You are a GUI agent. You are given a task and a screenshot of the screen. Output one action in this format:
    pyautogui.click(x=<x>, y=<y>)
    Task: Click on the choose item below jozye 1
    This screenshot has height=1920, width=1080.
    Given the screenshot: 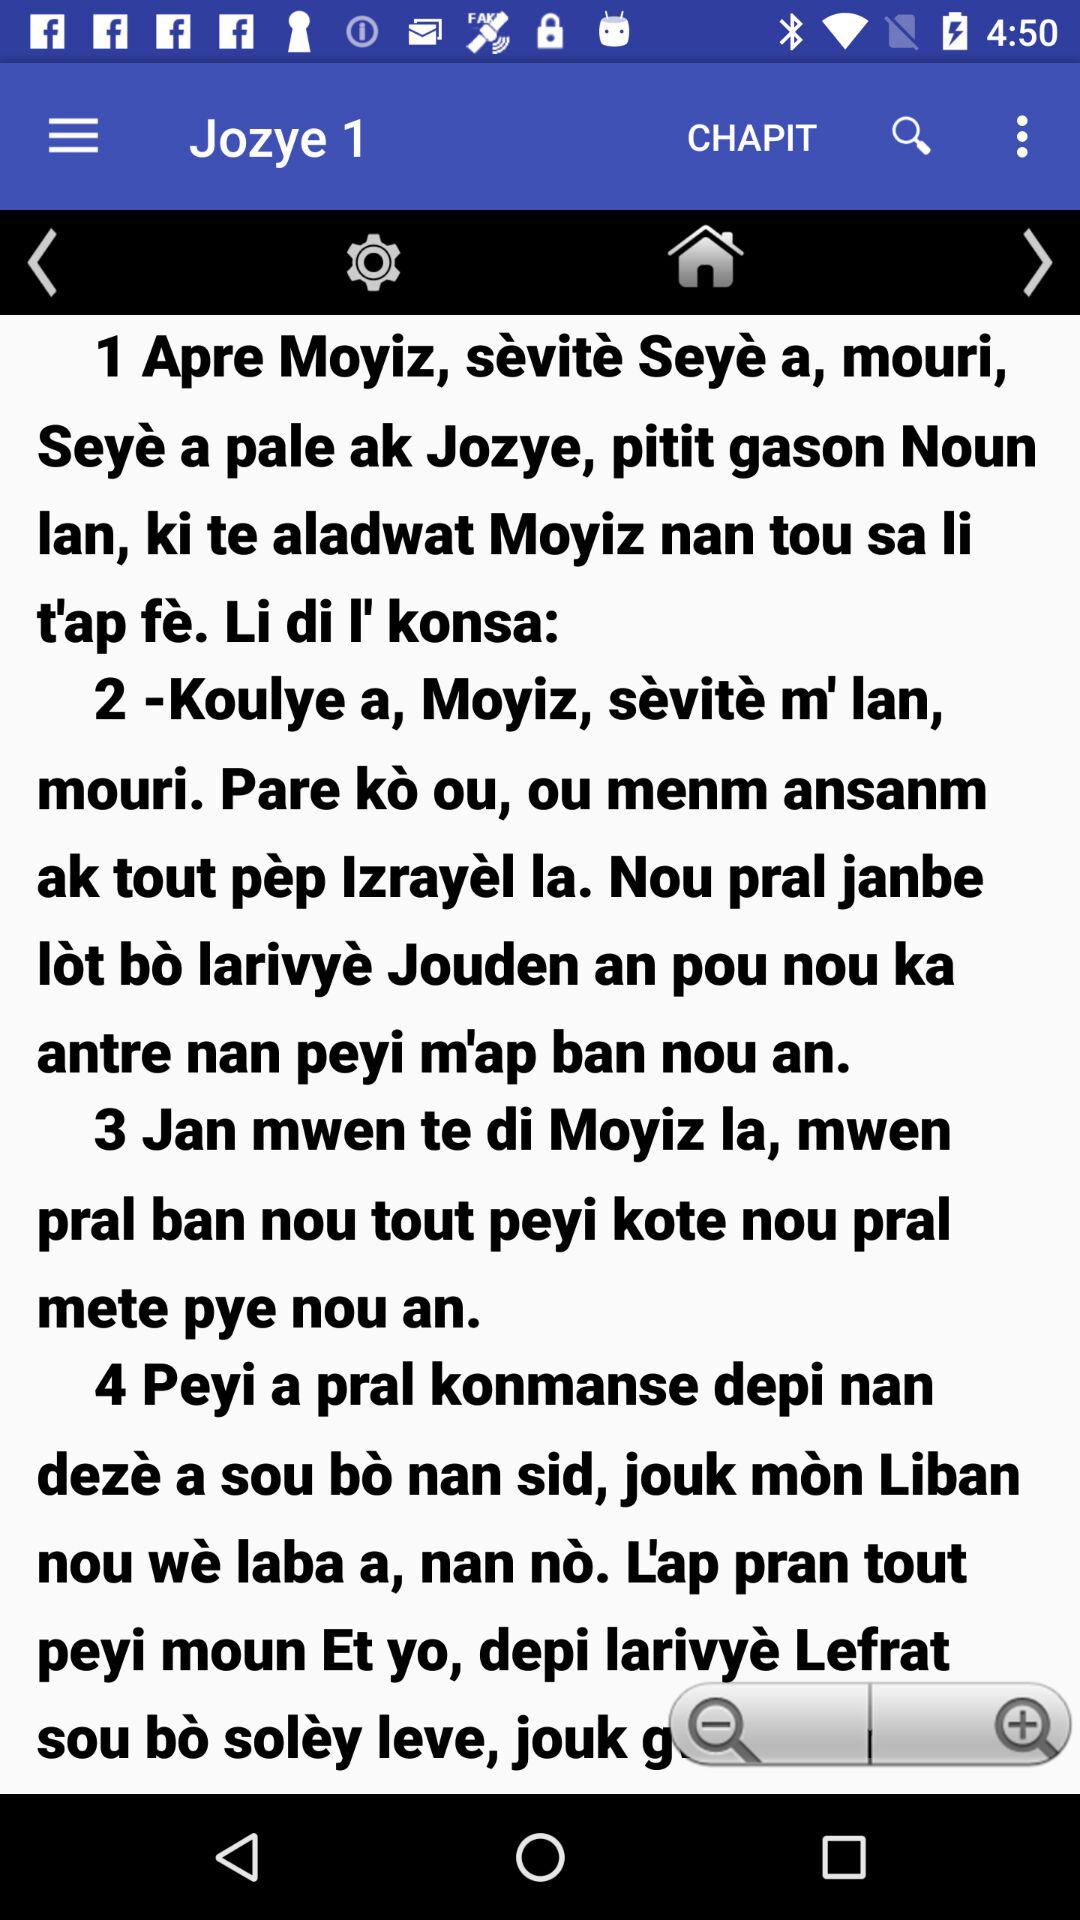 What is the action you would take?
    pyautogui.click(x=373, y=262)
    